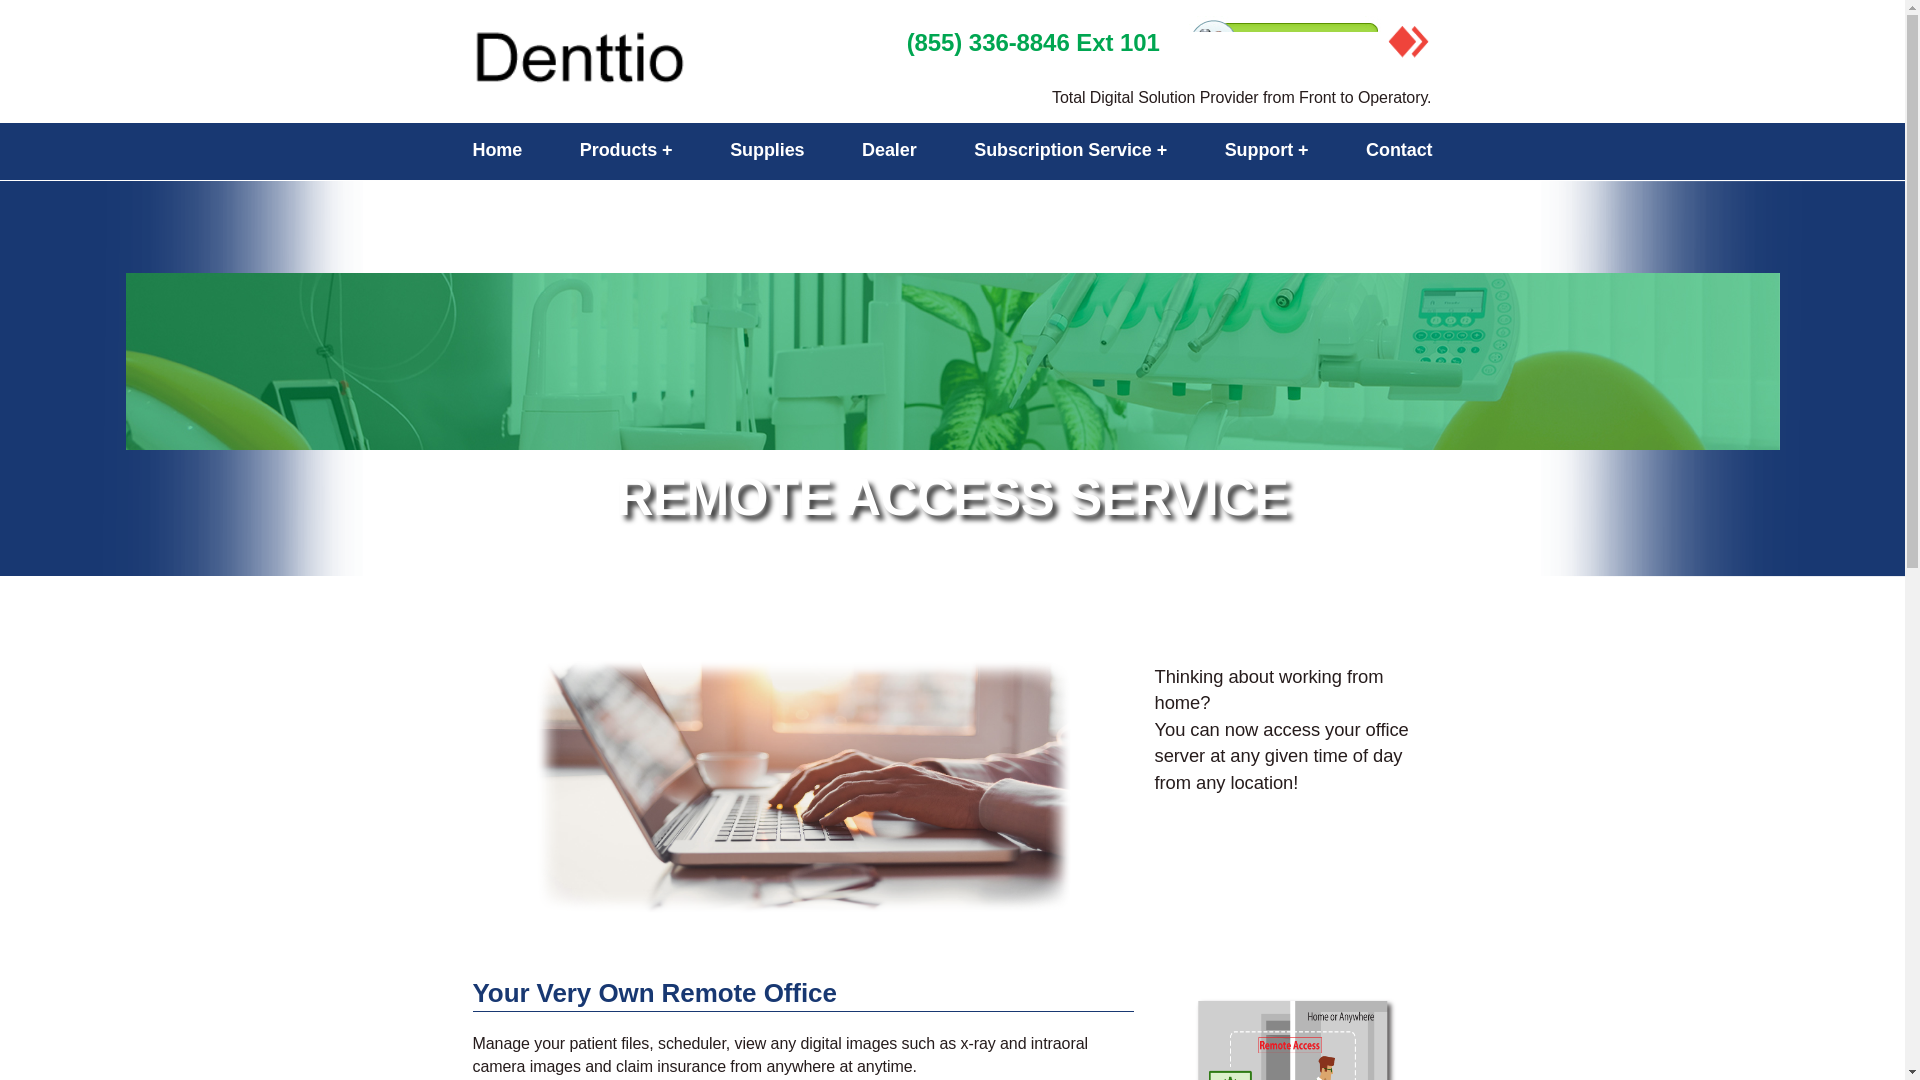  I want to click on Products, so click(626, 150).